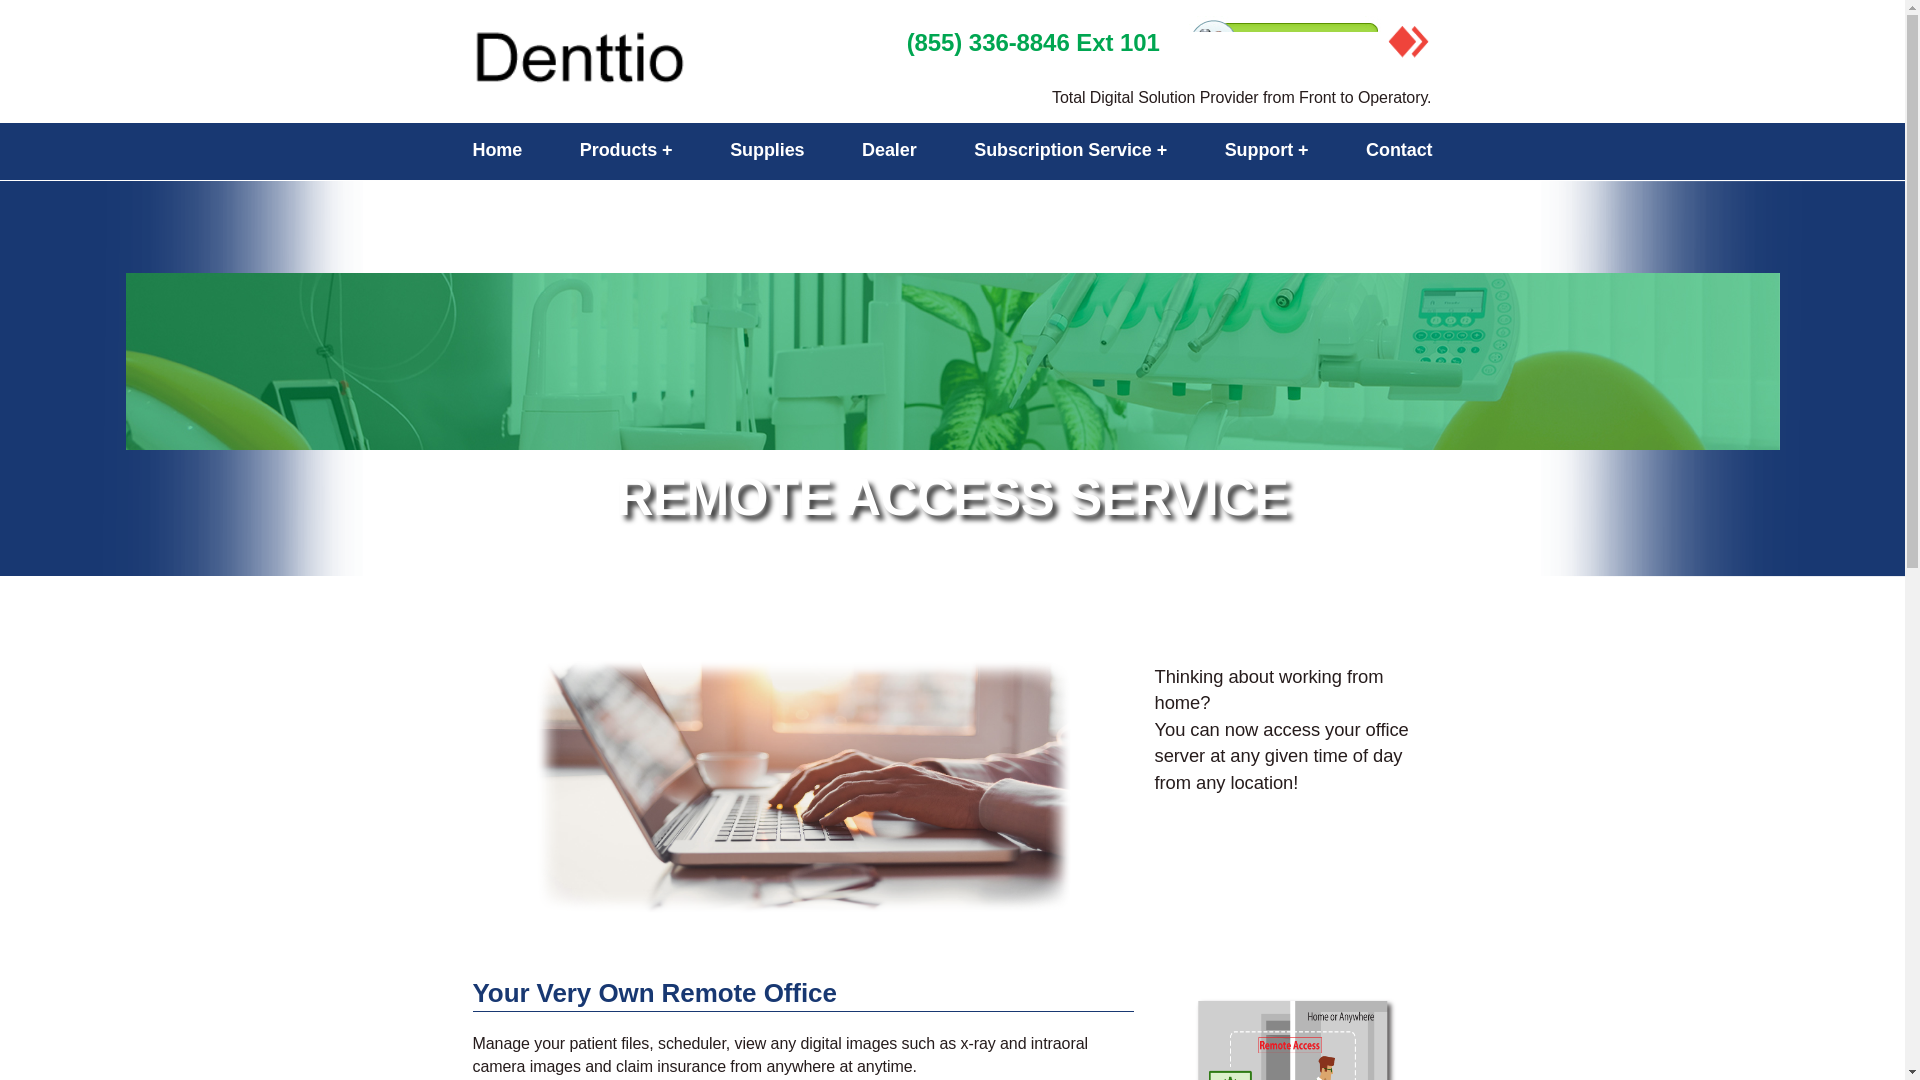  I want to click on Products, so click(626, 150).